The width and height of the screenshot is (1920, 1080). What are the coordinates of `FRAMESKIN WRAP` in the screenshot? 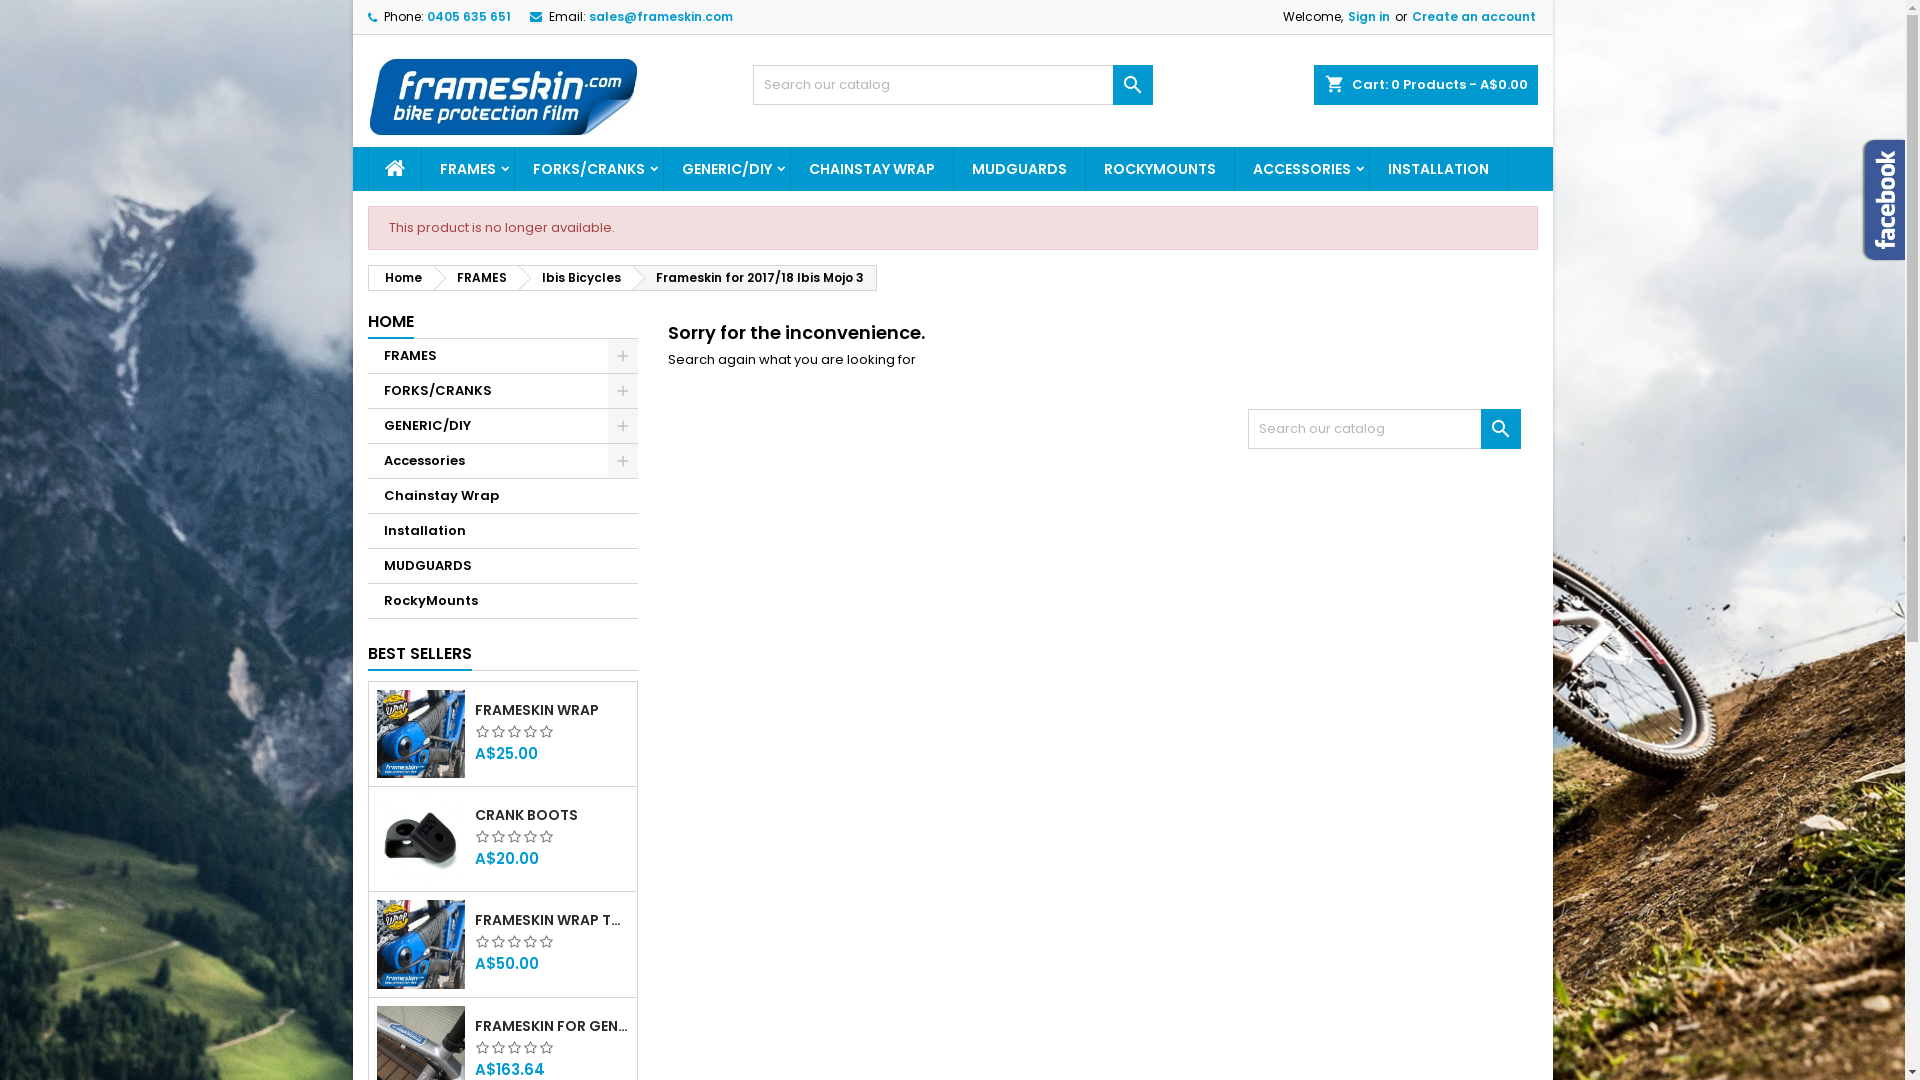 It's located at (552, 710).